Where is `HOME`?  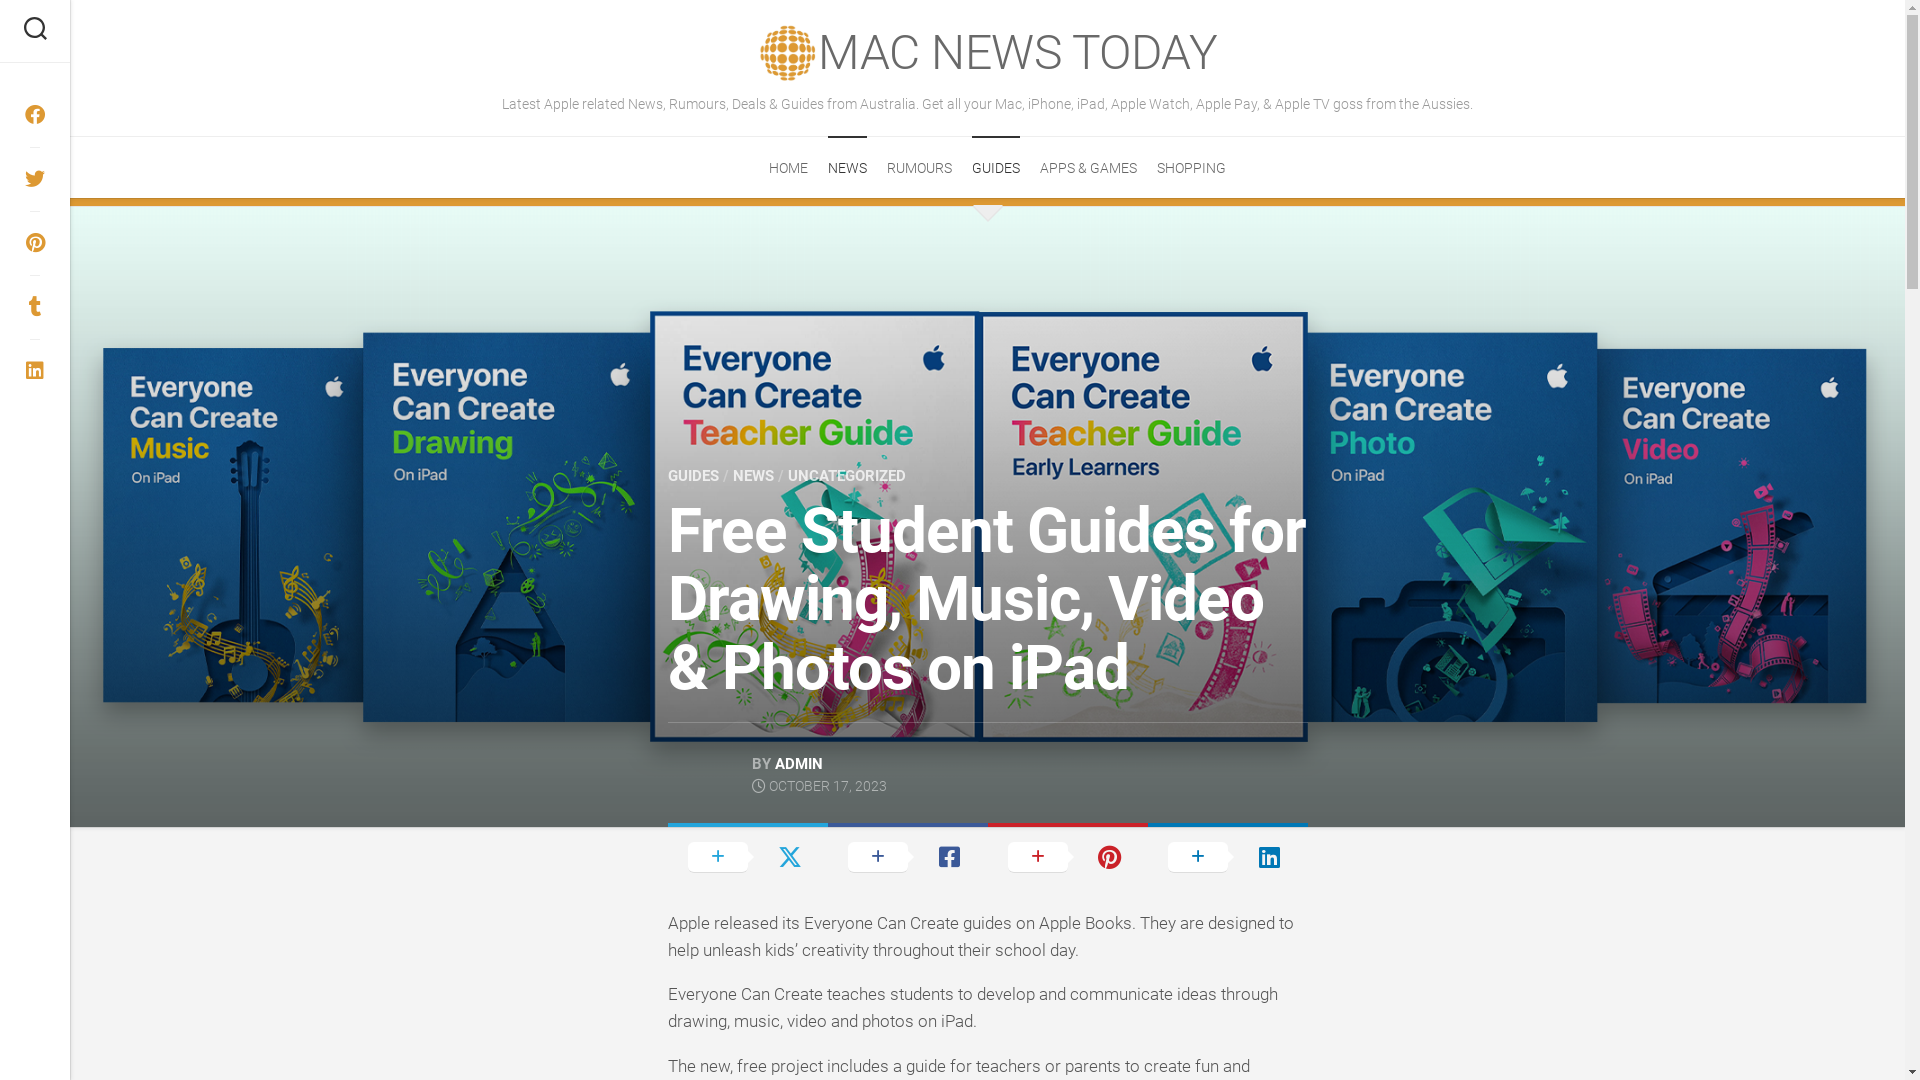
HOME is located at coordinates (788, 168).